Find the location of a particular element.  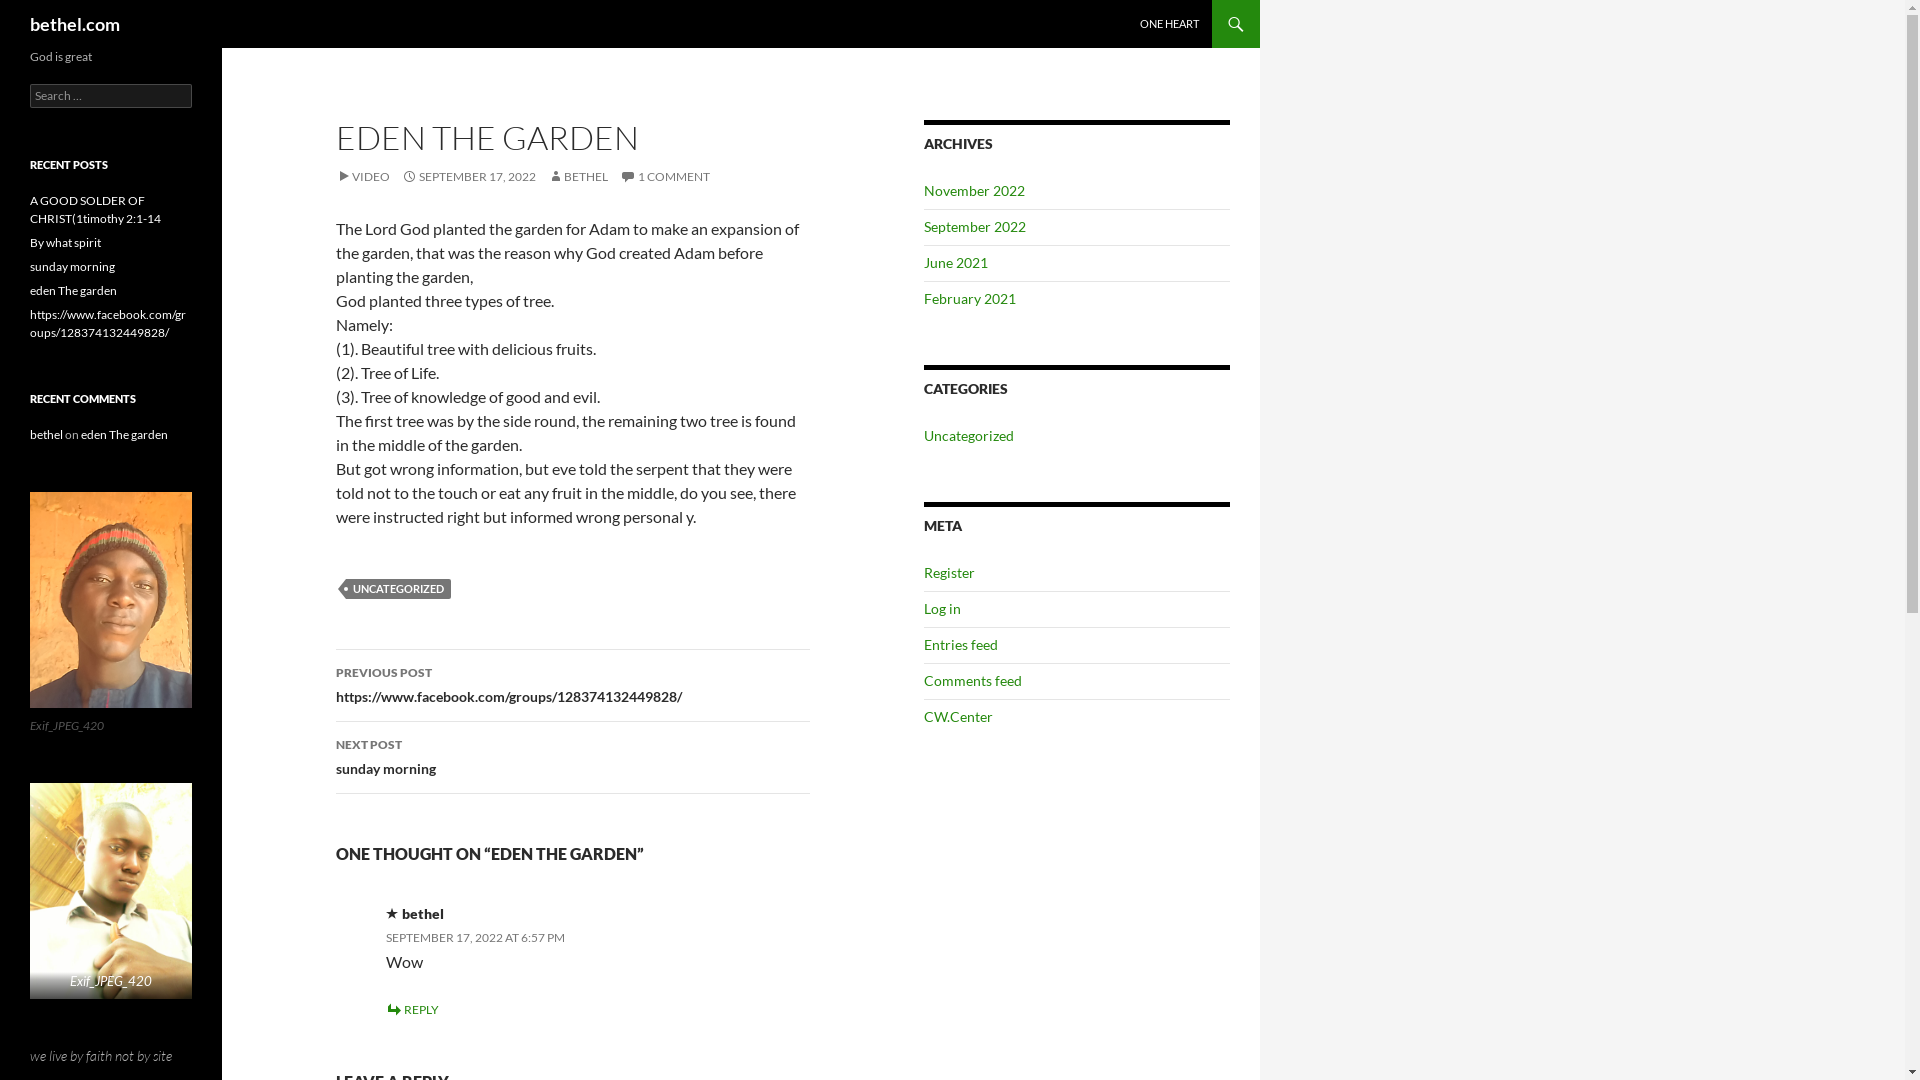

June 2021 is located at coordinates (956, 262).